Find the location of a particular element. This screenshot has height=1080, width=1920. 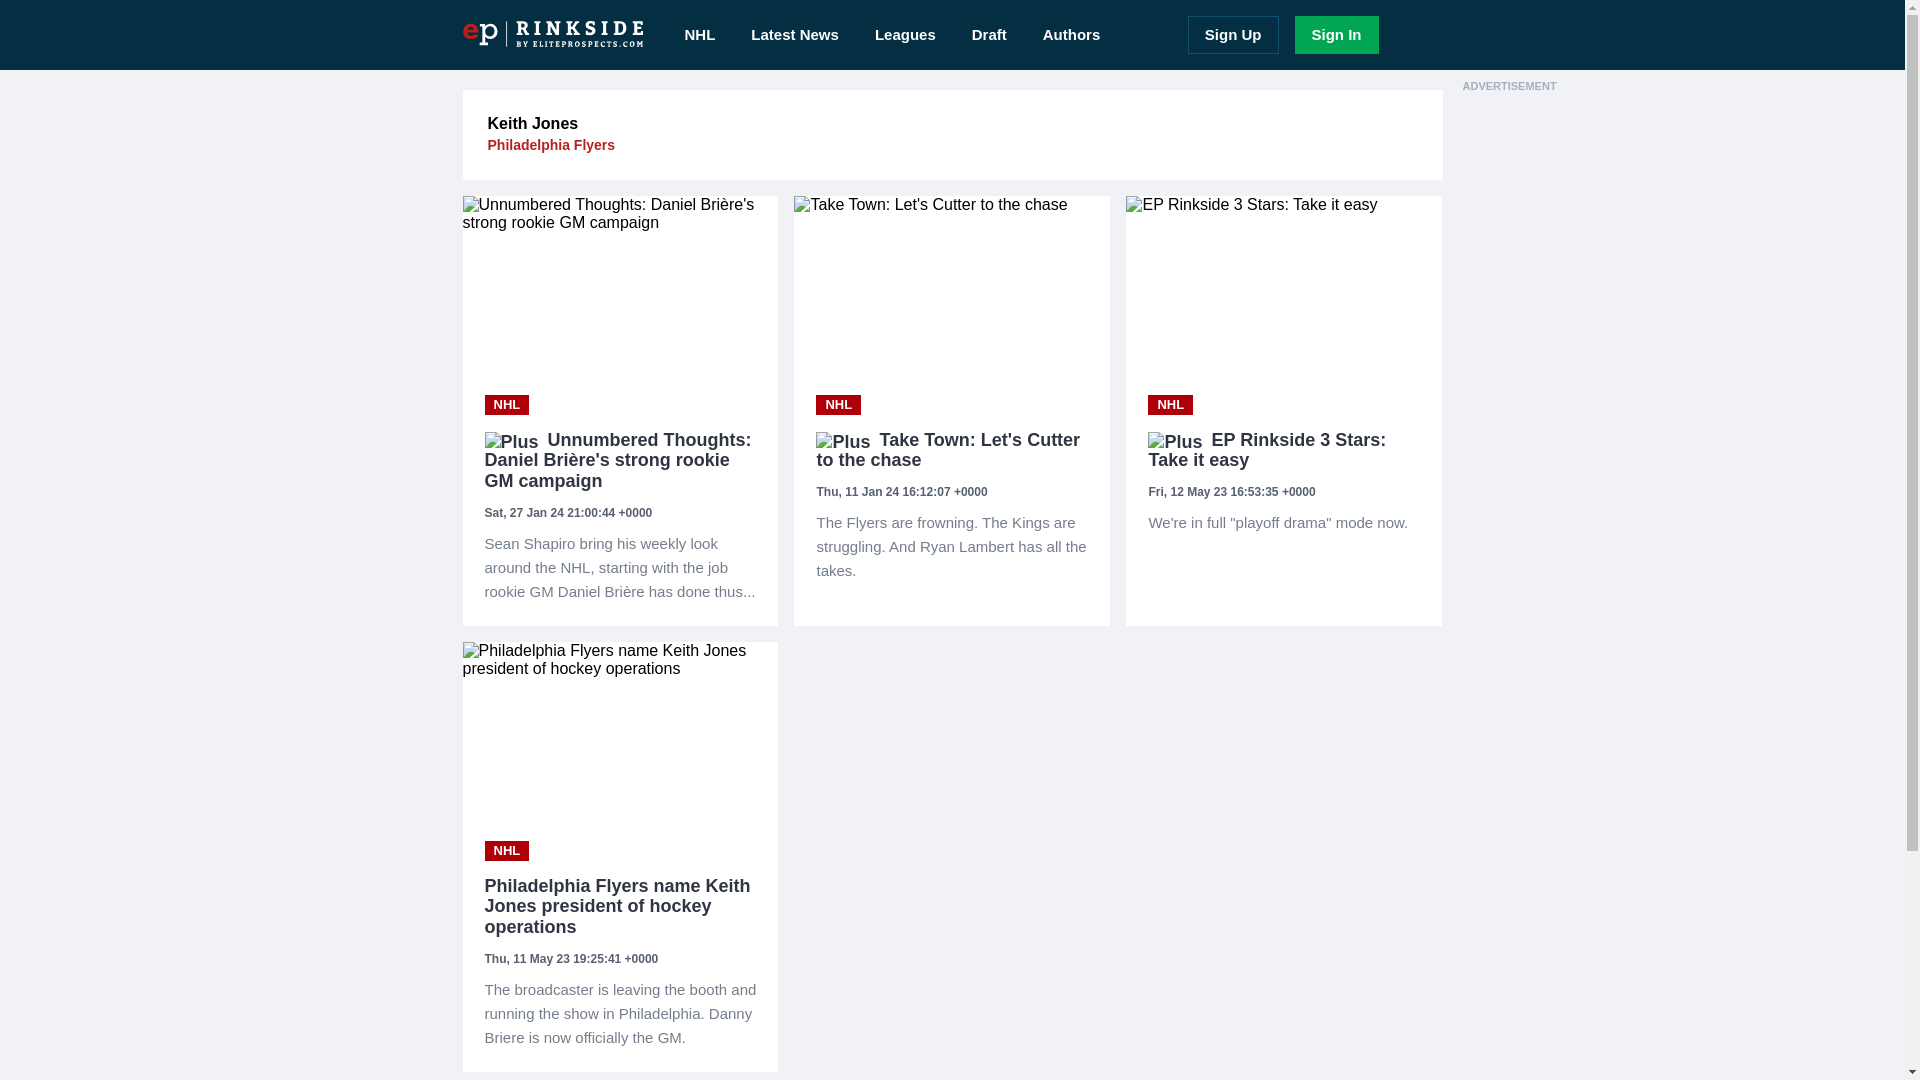

Take Town: Let's Cutter to the chase is located at coordinates (952, 450).